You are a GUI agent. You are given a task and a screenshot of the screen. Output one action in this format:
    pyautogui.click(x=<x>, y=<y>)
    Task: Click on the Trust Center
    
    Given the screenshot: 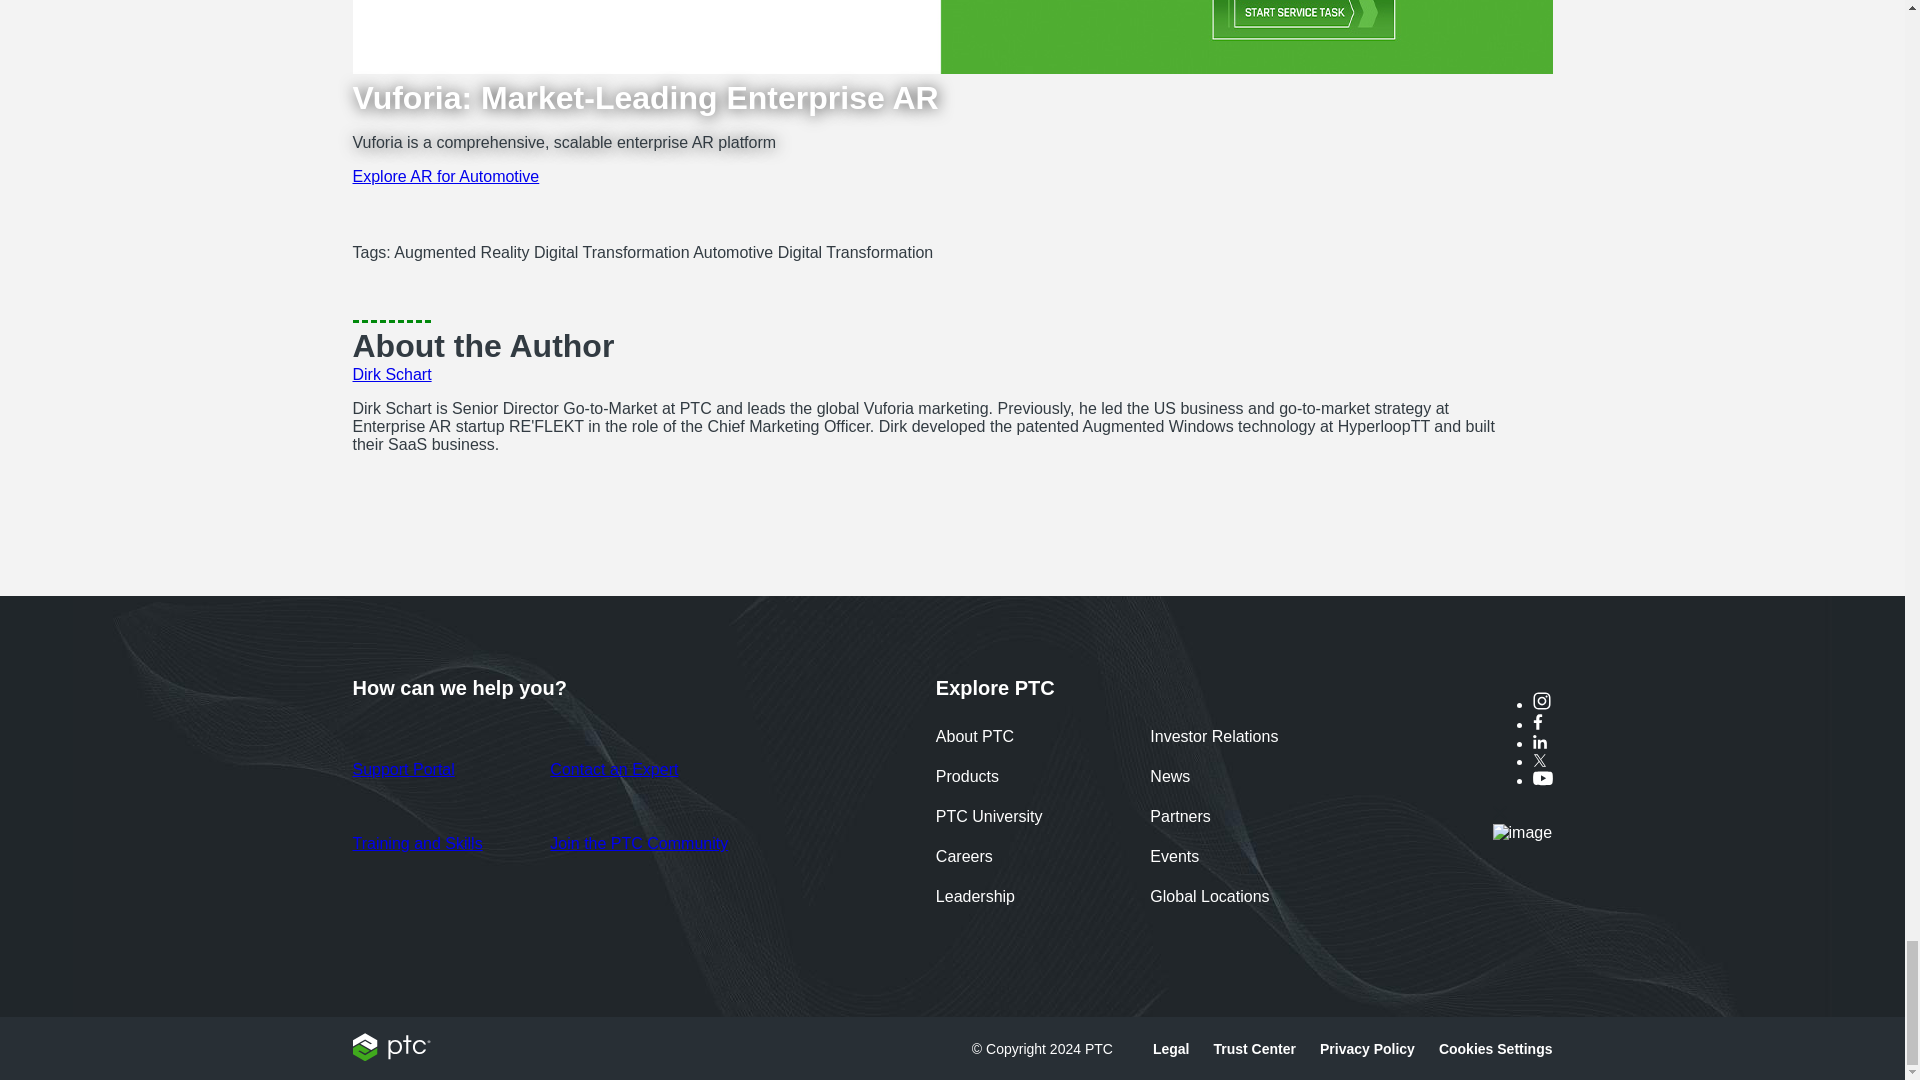 What is the action you would take?
    pyautogui.click(x=1254, y=1048)
    